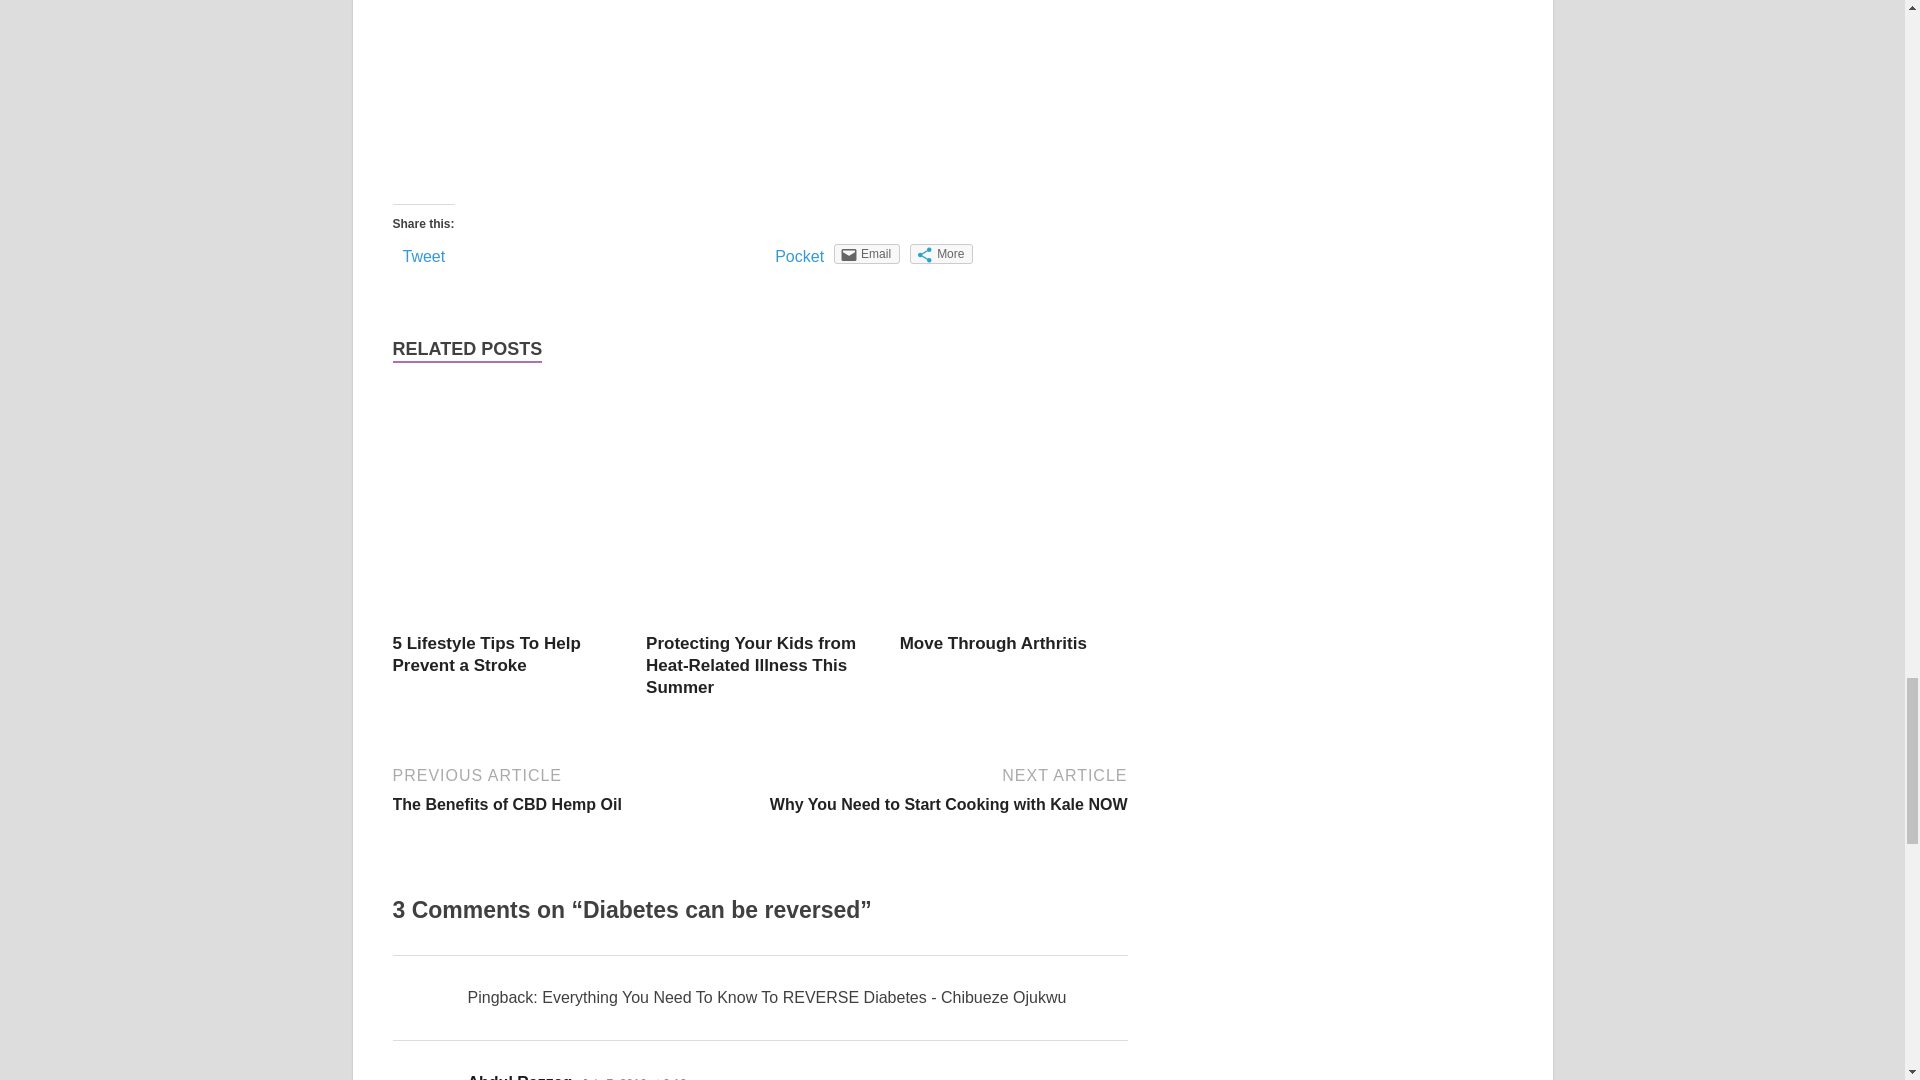 The image size is (1920, 1080). Describe the element at coordinates (866, 254) in the screenshot. I see `Email` at that location.